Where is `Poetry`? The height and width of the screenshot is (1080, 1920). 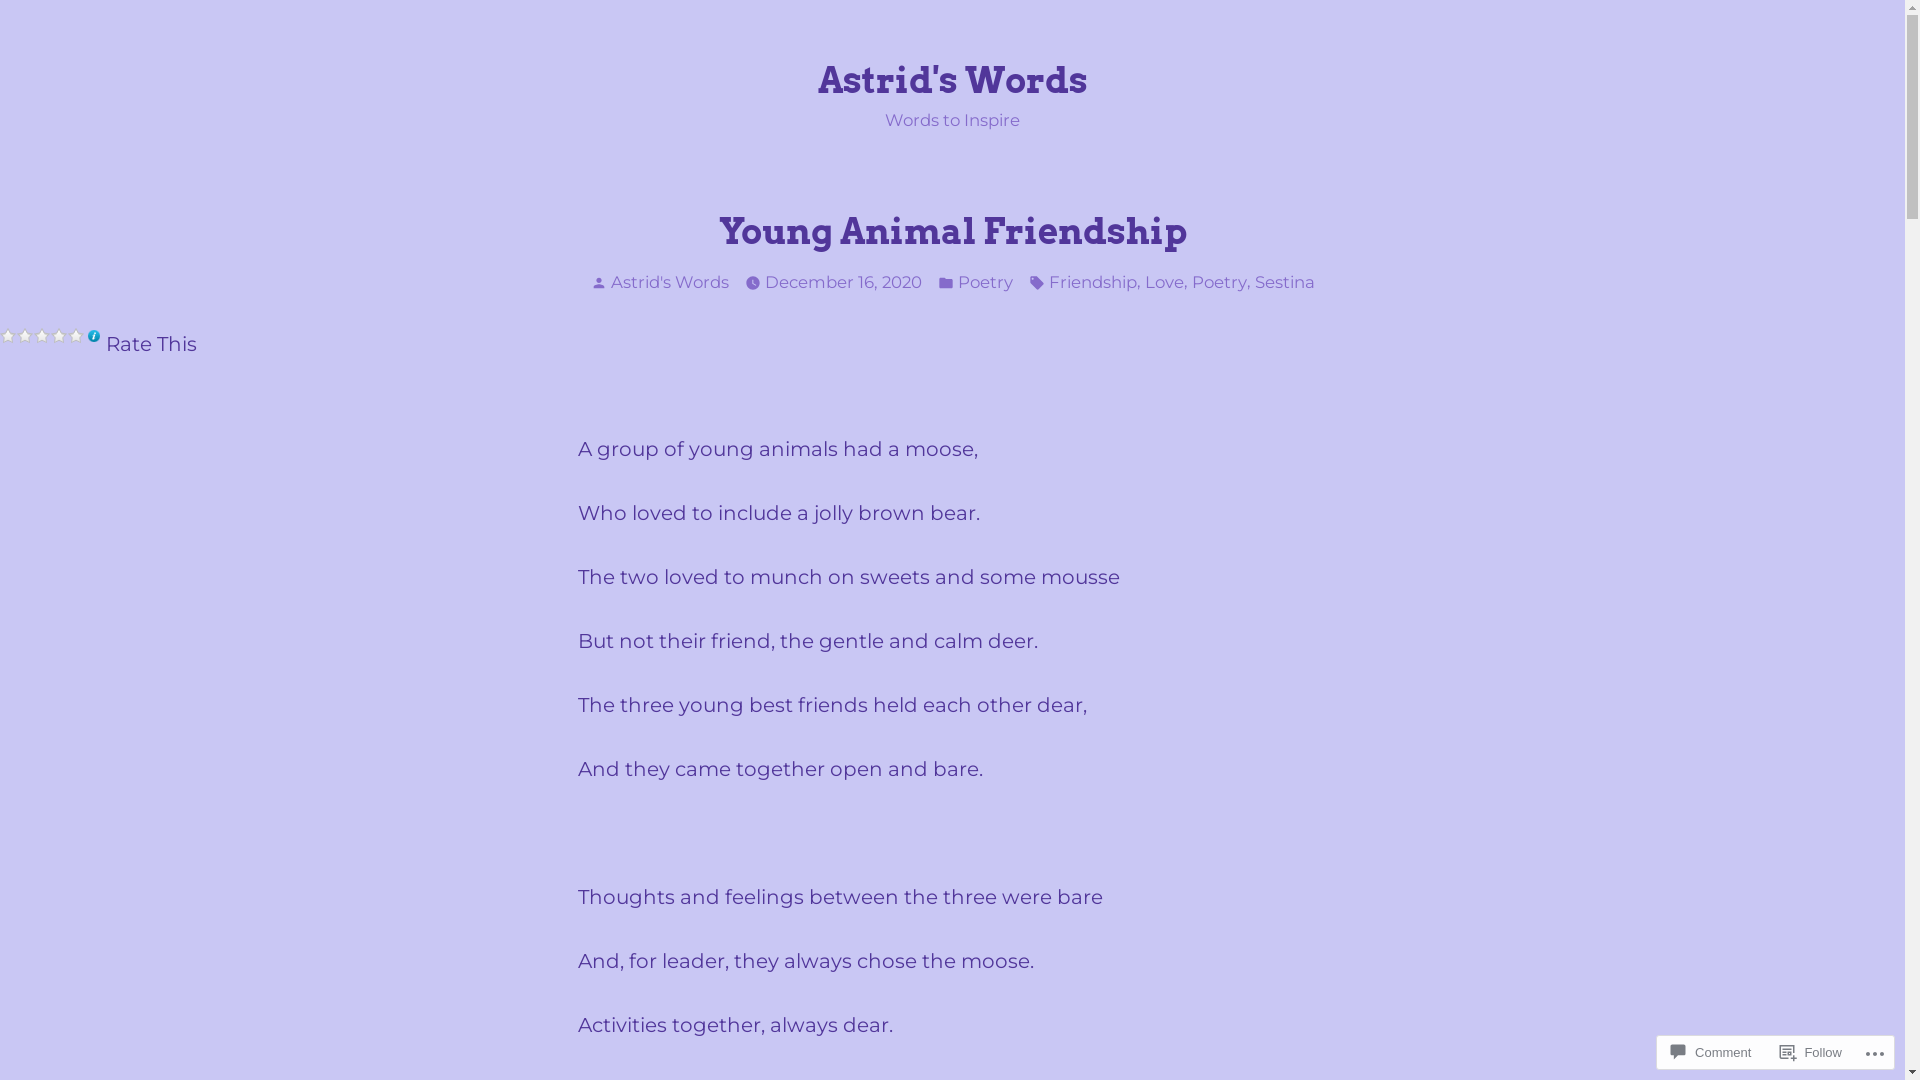
Poetry is located at coordinates (986, 282).